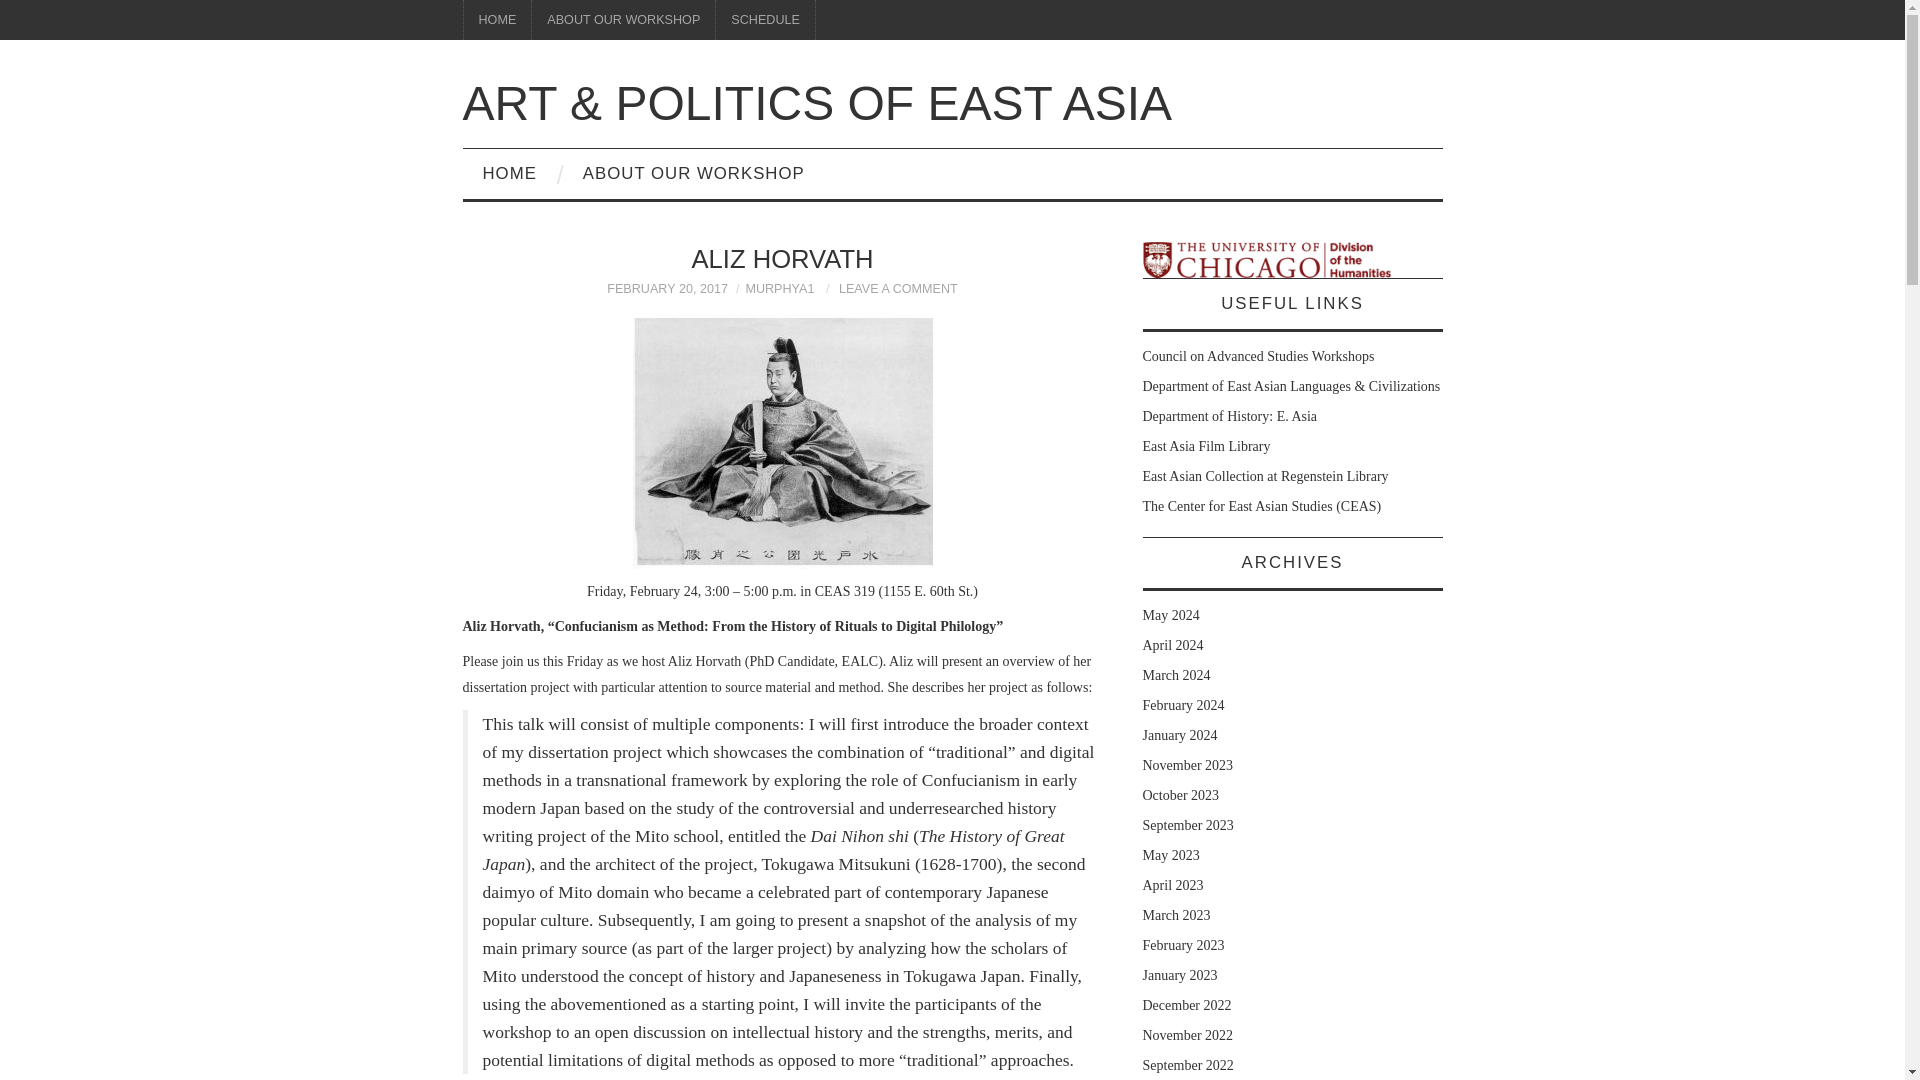 This screenshot has width=1920, height=1080. What do you see at coordinates (1183, 704) in the screenshot?
I see `February 2024` at bounding box center [1183, 704].